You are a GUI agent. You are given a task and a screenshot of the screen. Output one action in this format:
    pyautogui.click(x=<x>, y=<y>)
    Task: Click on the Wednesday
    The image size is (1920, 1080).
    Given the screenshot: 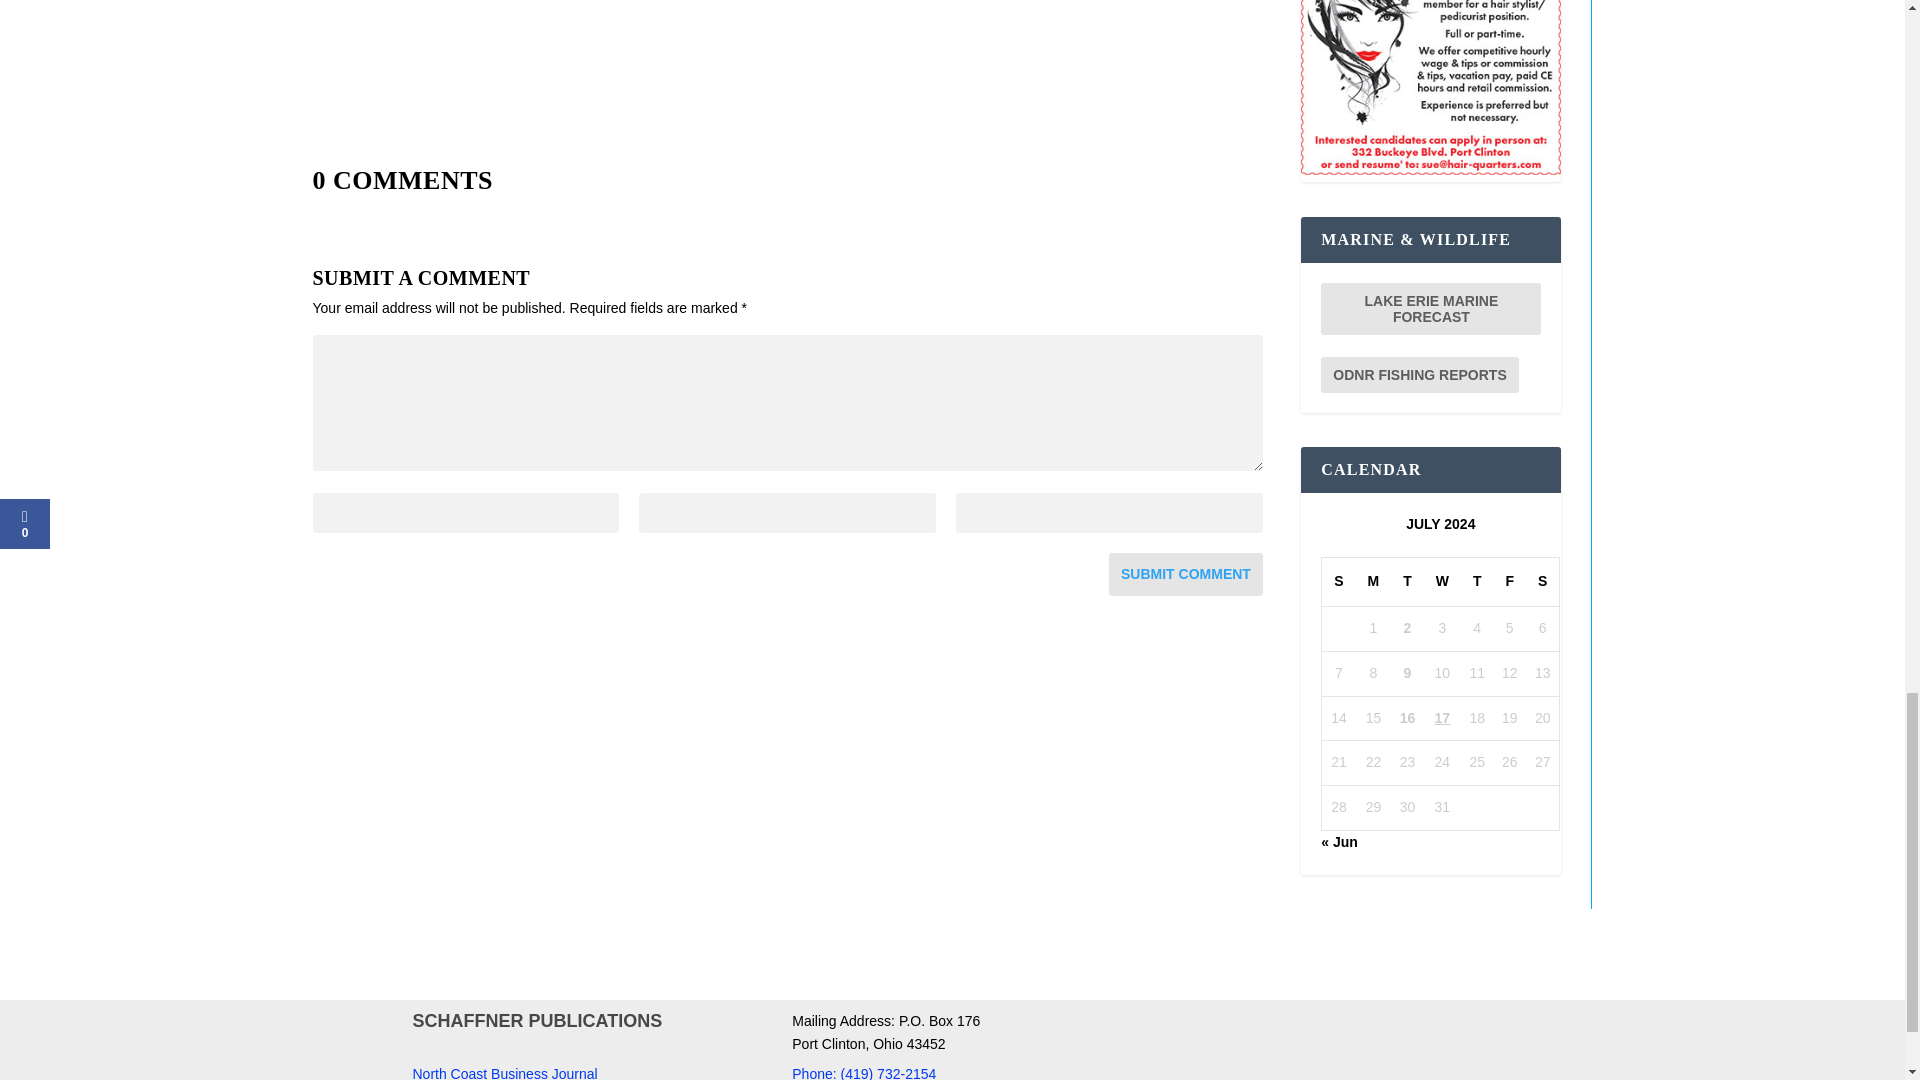 What is the action you would take?
    pyautogui.click(x=1442, y=582)
    